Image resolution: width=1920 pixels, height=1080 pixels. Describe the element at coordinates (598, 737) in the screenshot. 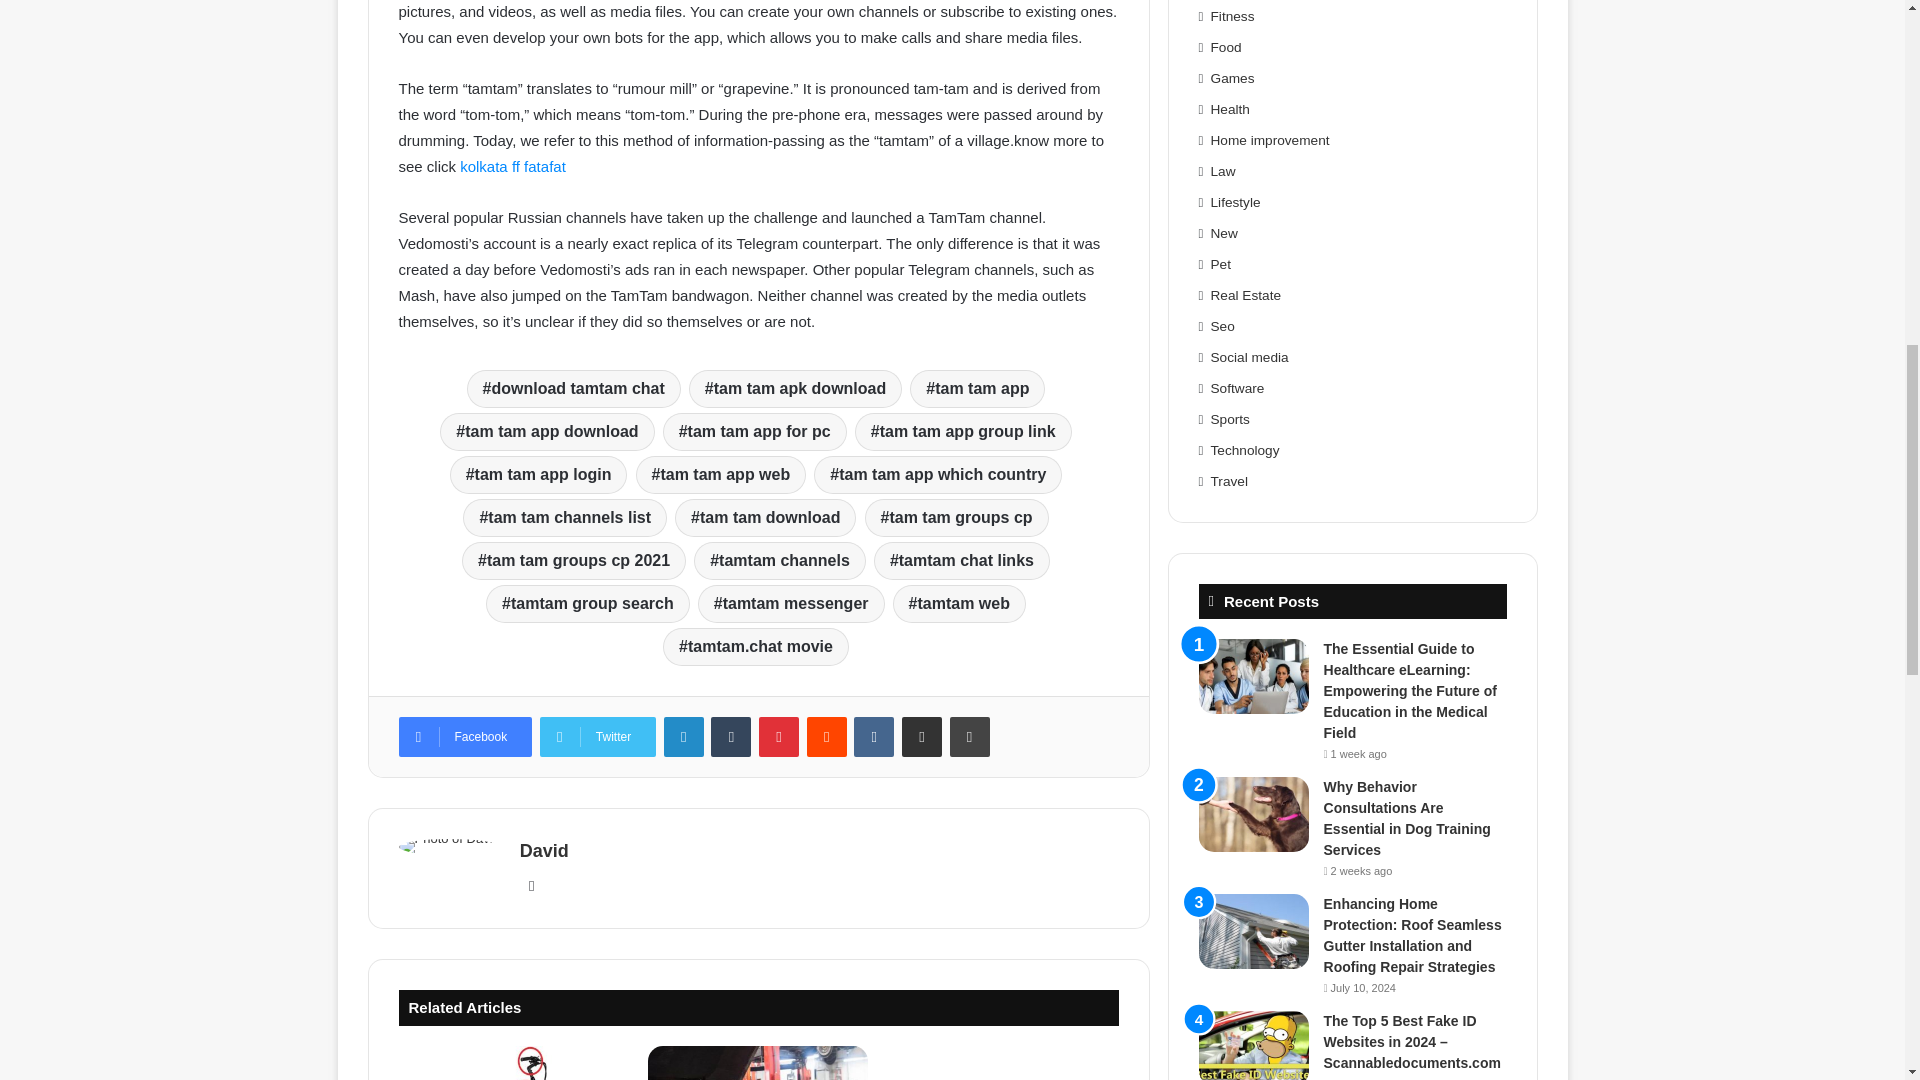

I see `Twitter` at that location.